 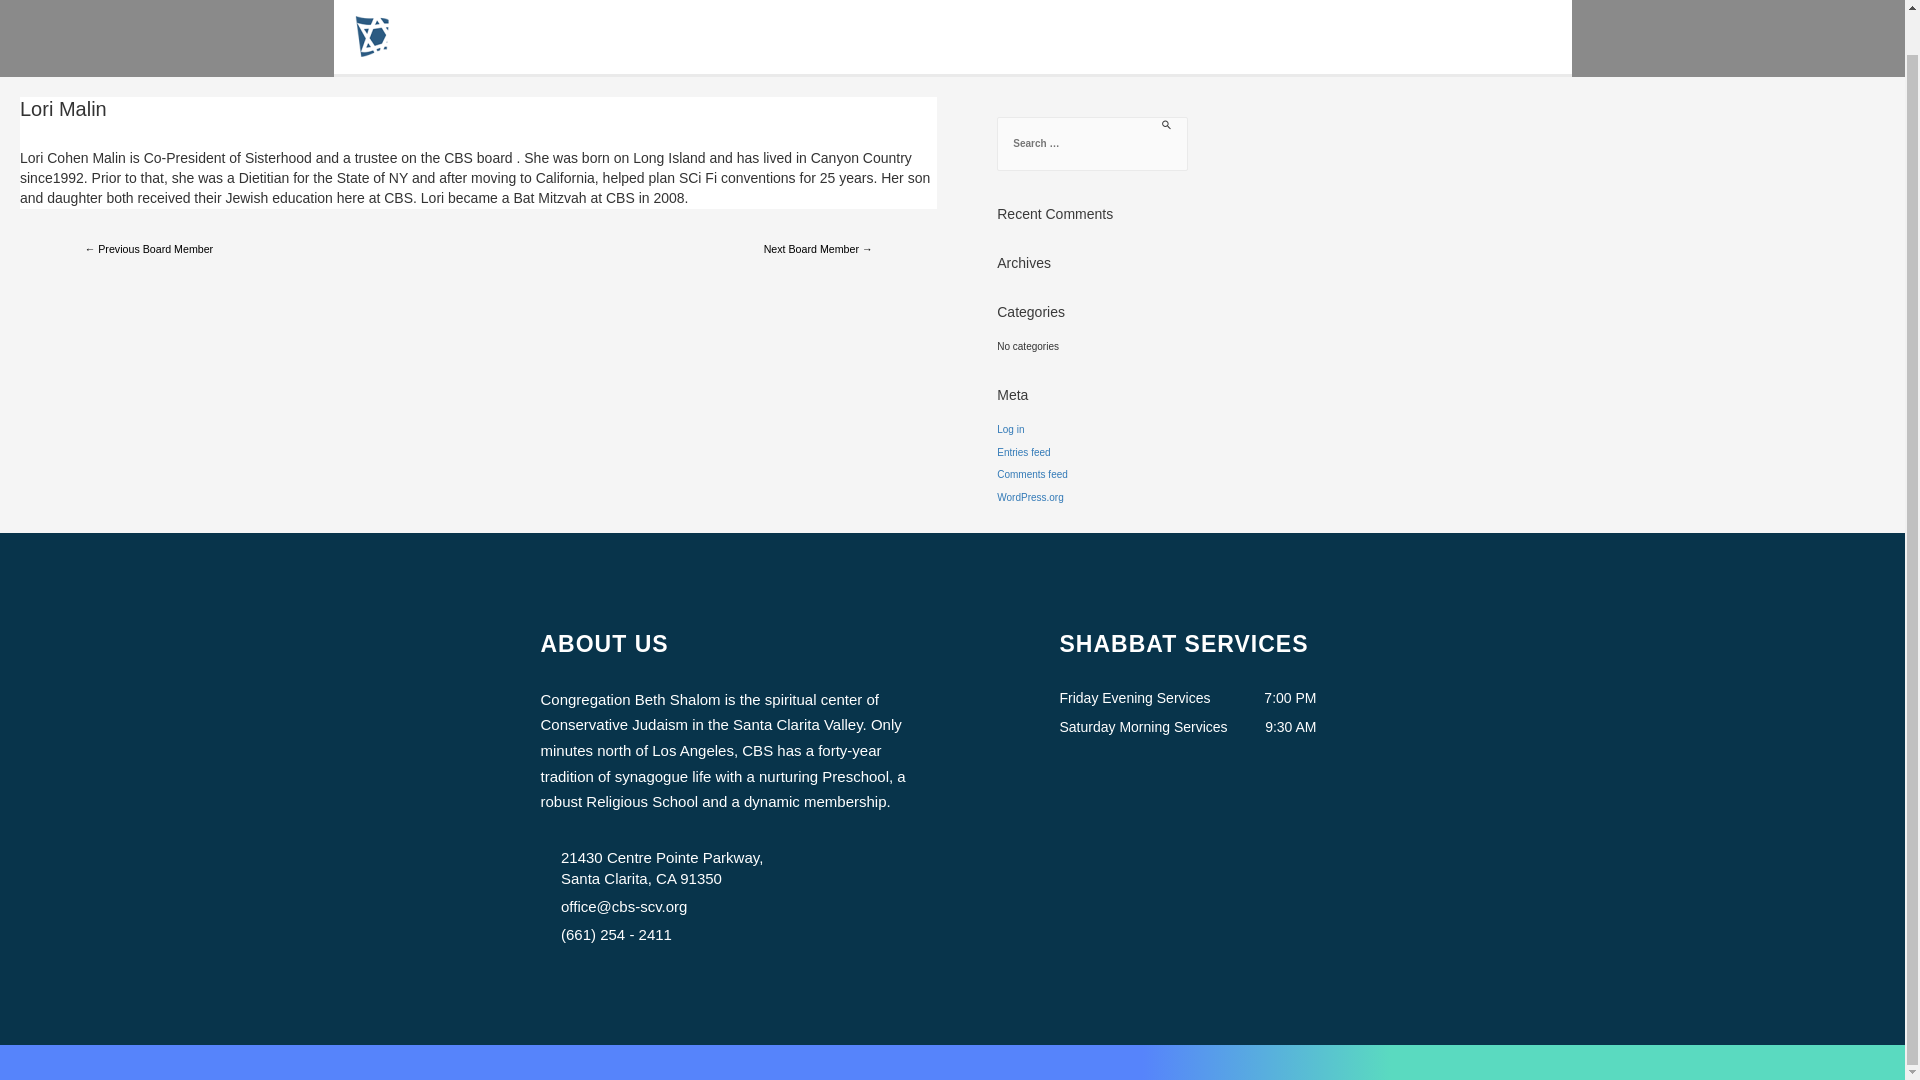 I want to click on RAKEFET, so click(x=1410, y=37).